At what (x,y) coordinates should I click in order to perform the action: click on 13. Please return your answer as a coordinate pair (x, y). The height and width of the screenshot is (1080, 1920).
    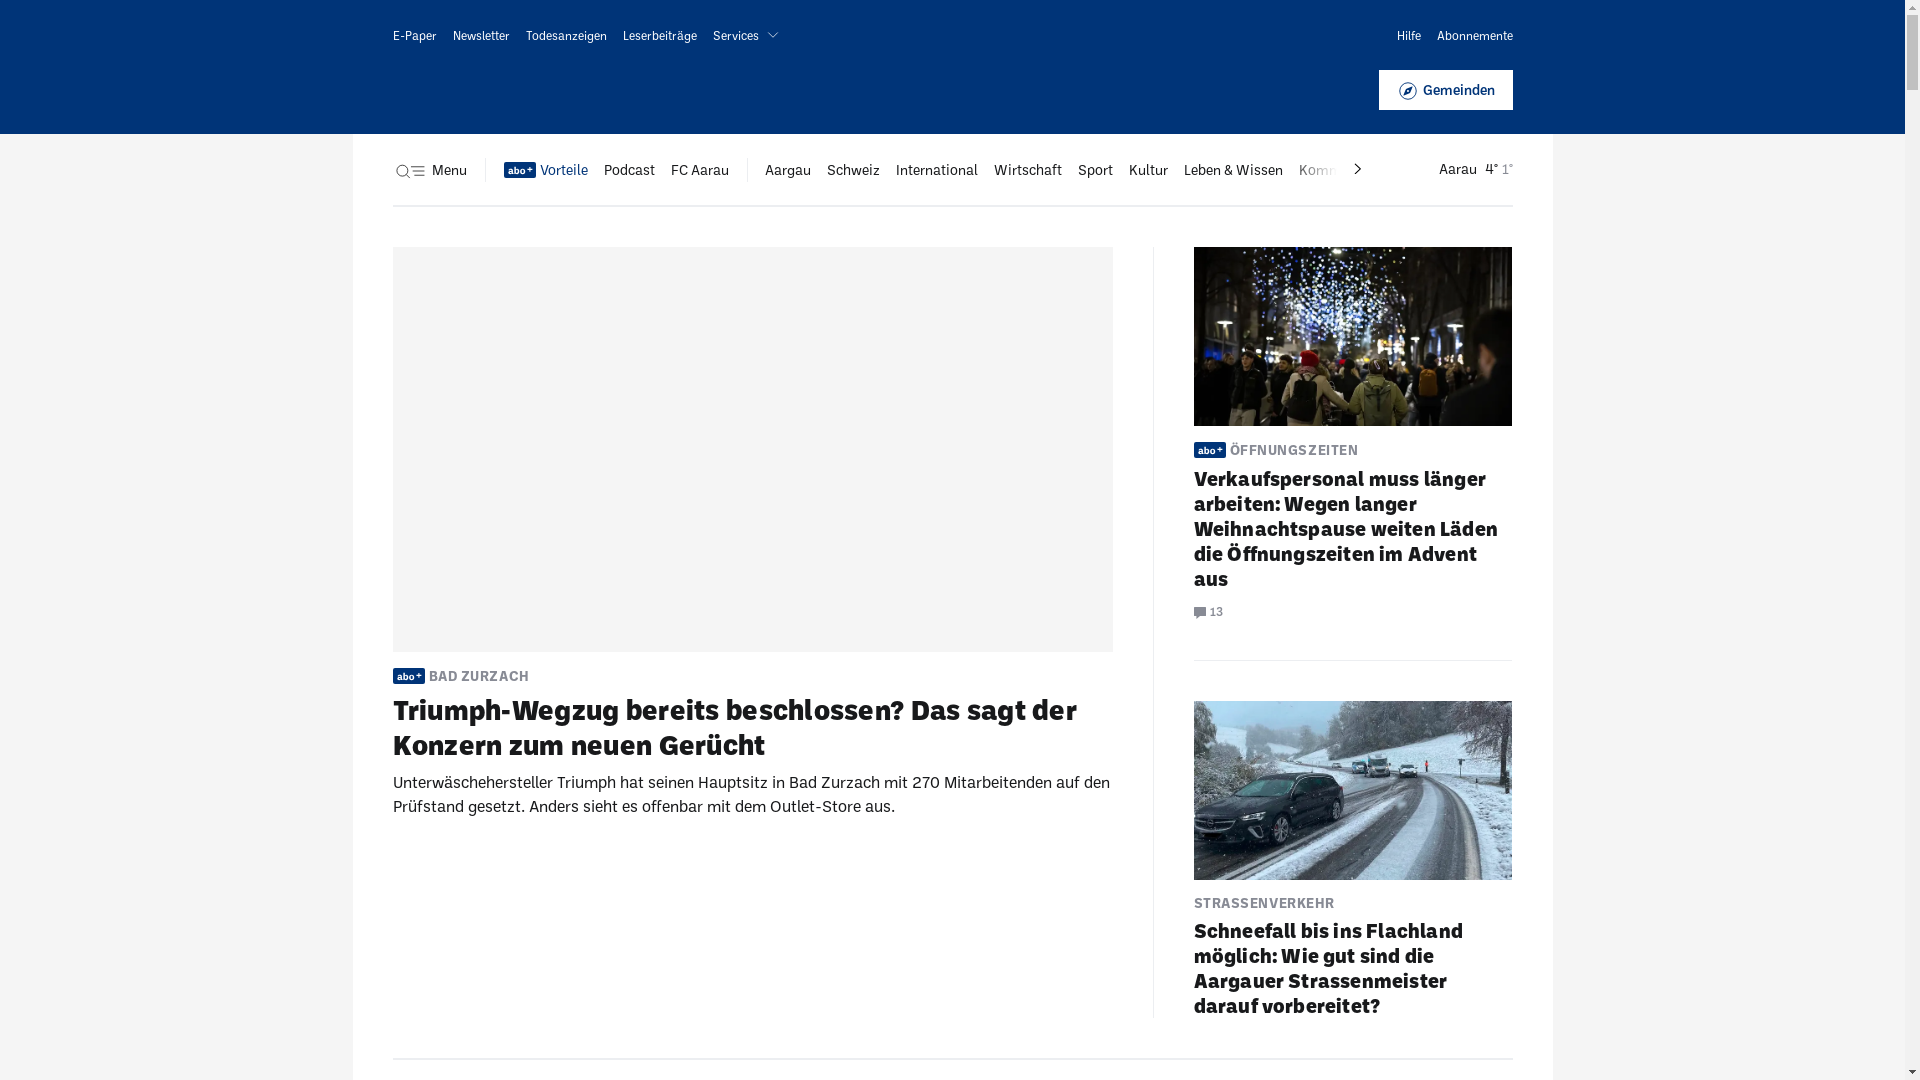
    Looking at the image, I should click on (1208, 611).